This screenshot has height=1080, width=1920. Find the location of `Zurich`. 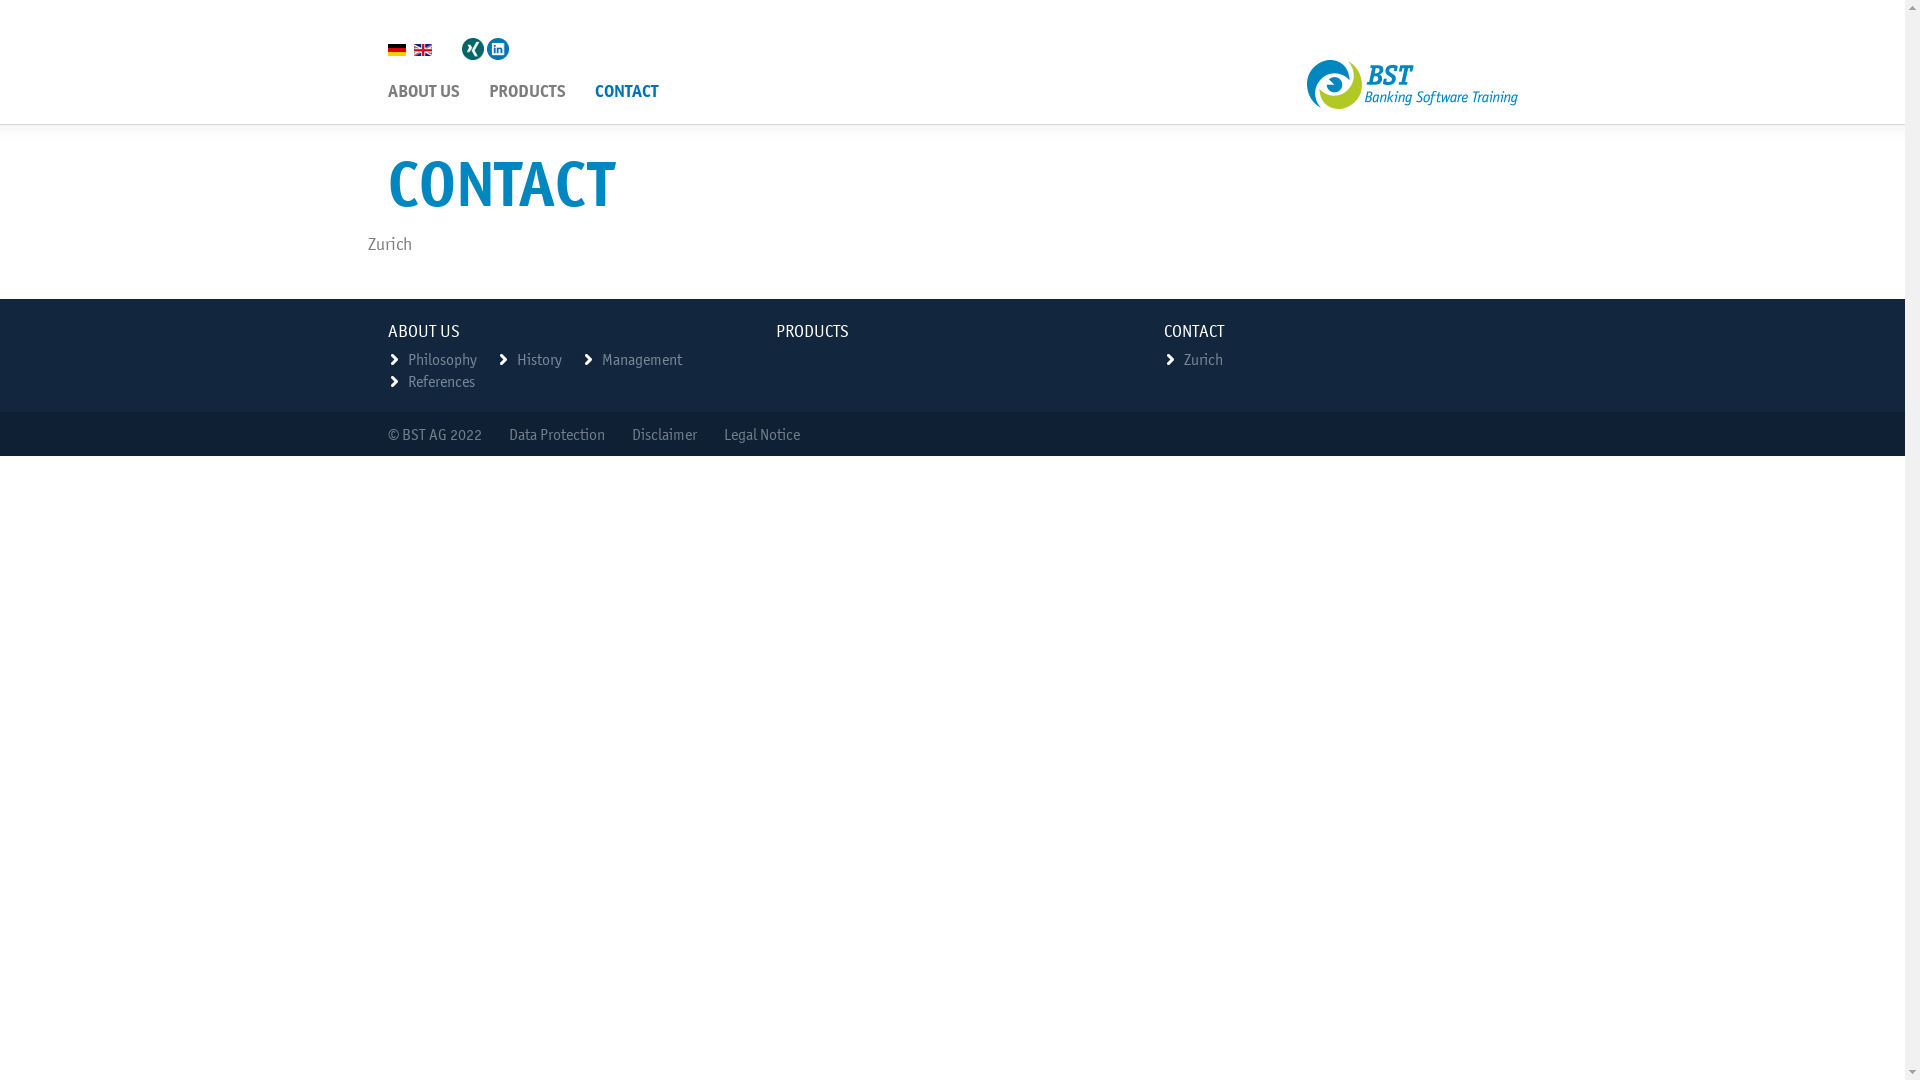

Zurich is located at coordinates (1204, 359).